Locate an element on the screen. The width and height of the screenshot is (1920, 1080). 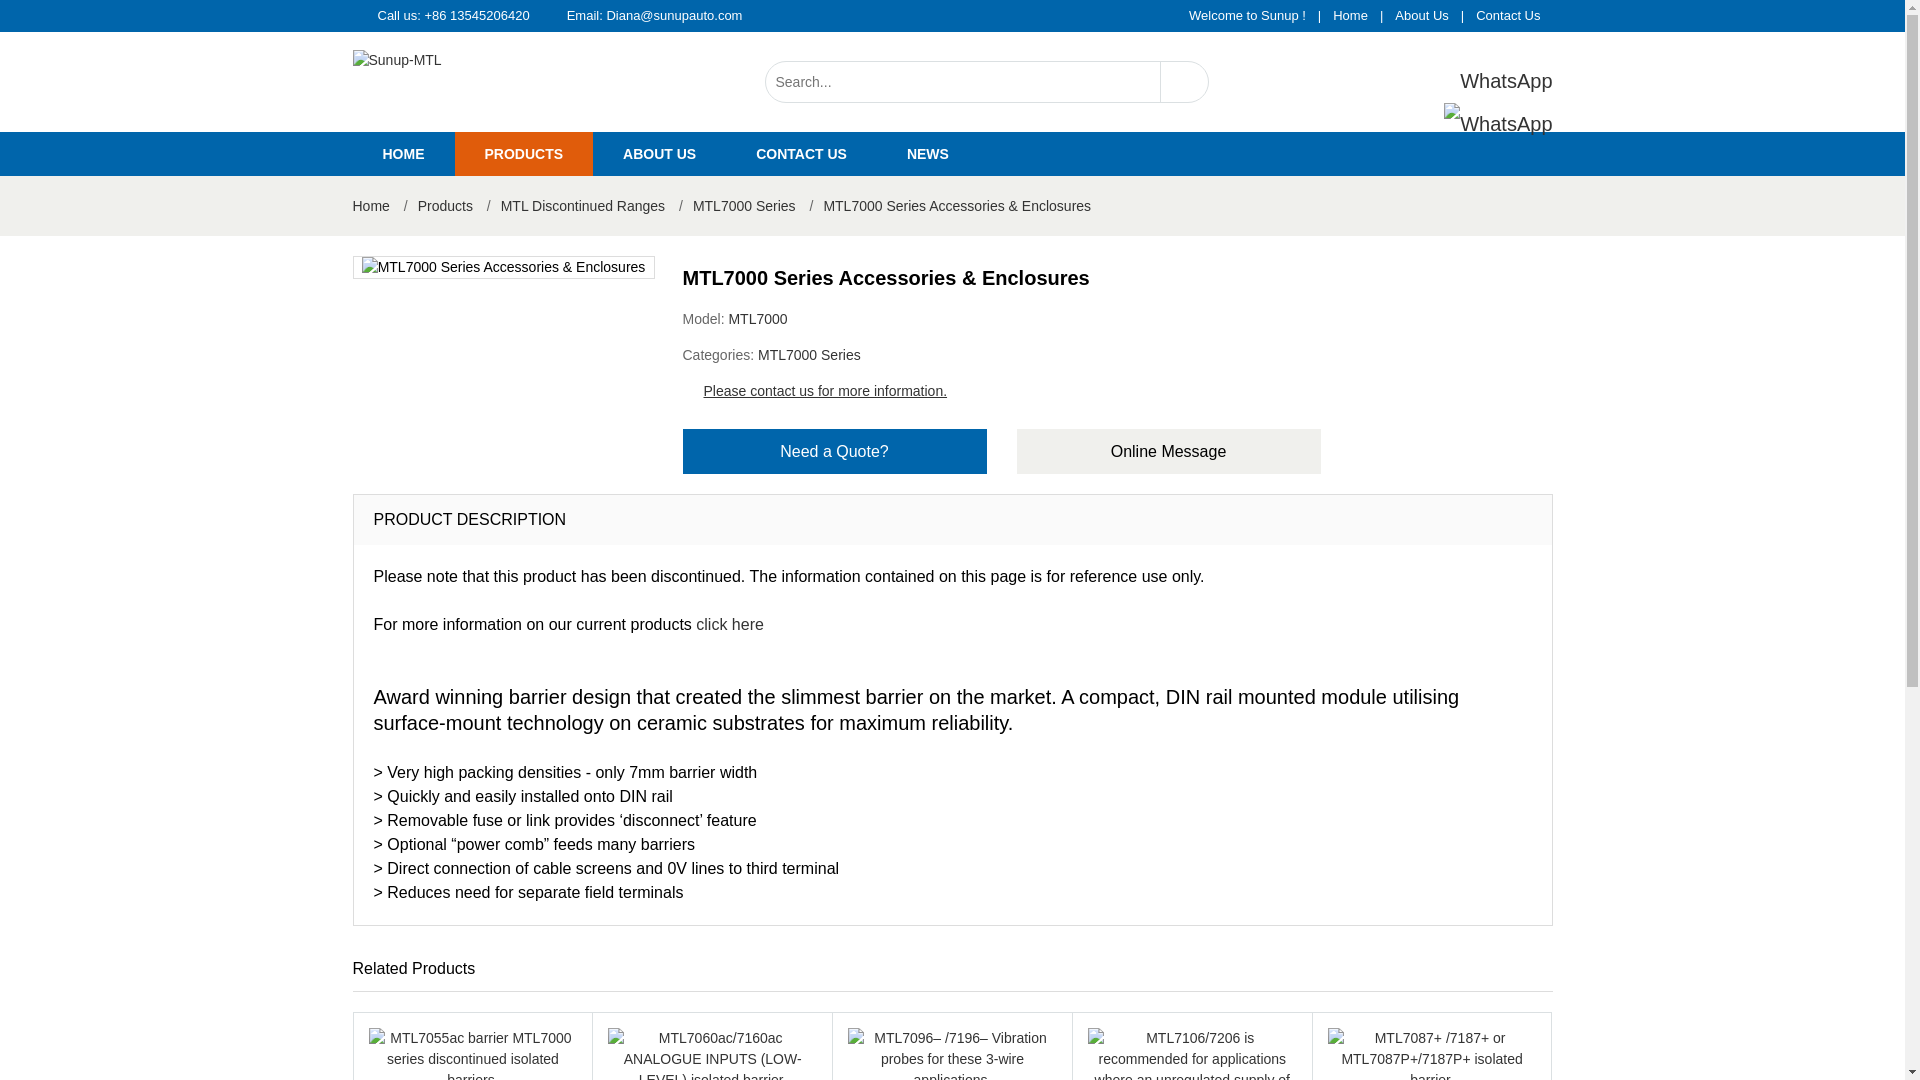
About Us is located at coordinates (1420, 14).